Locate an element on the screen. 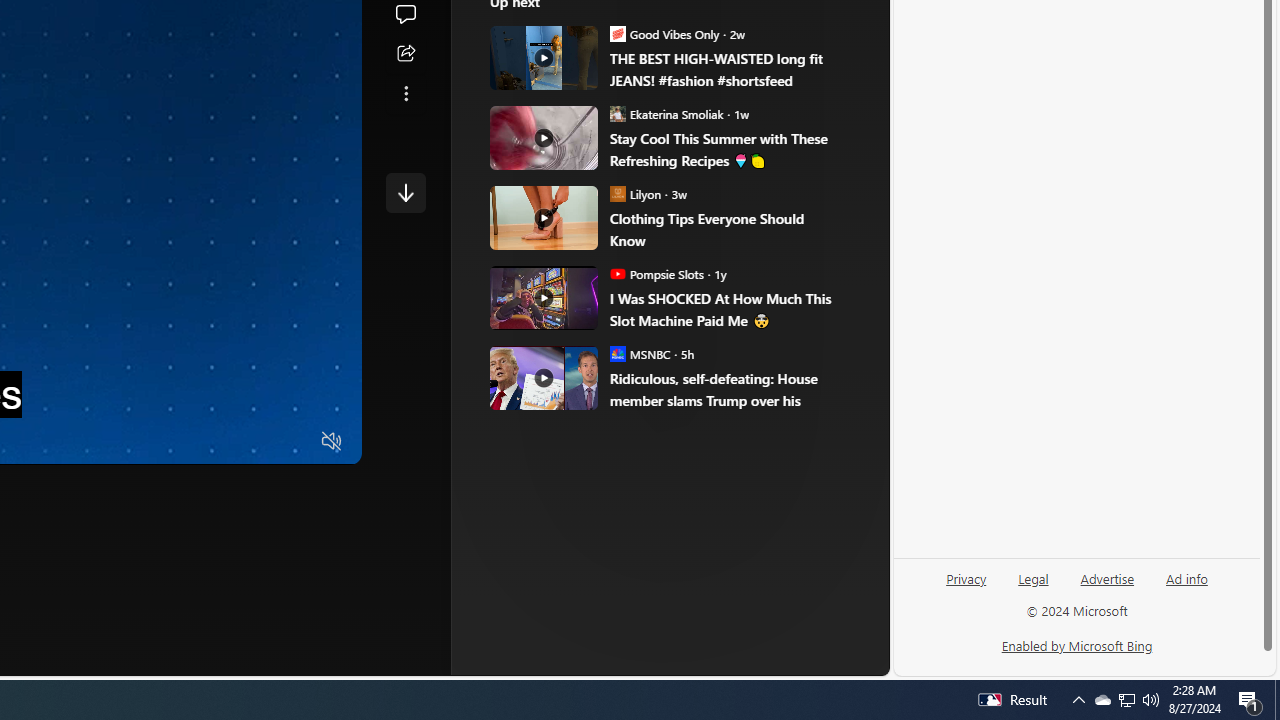  Ekaterina Smoliak Ekaterina Smoliak is located at coordinates (667, 113).